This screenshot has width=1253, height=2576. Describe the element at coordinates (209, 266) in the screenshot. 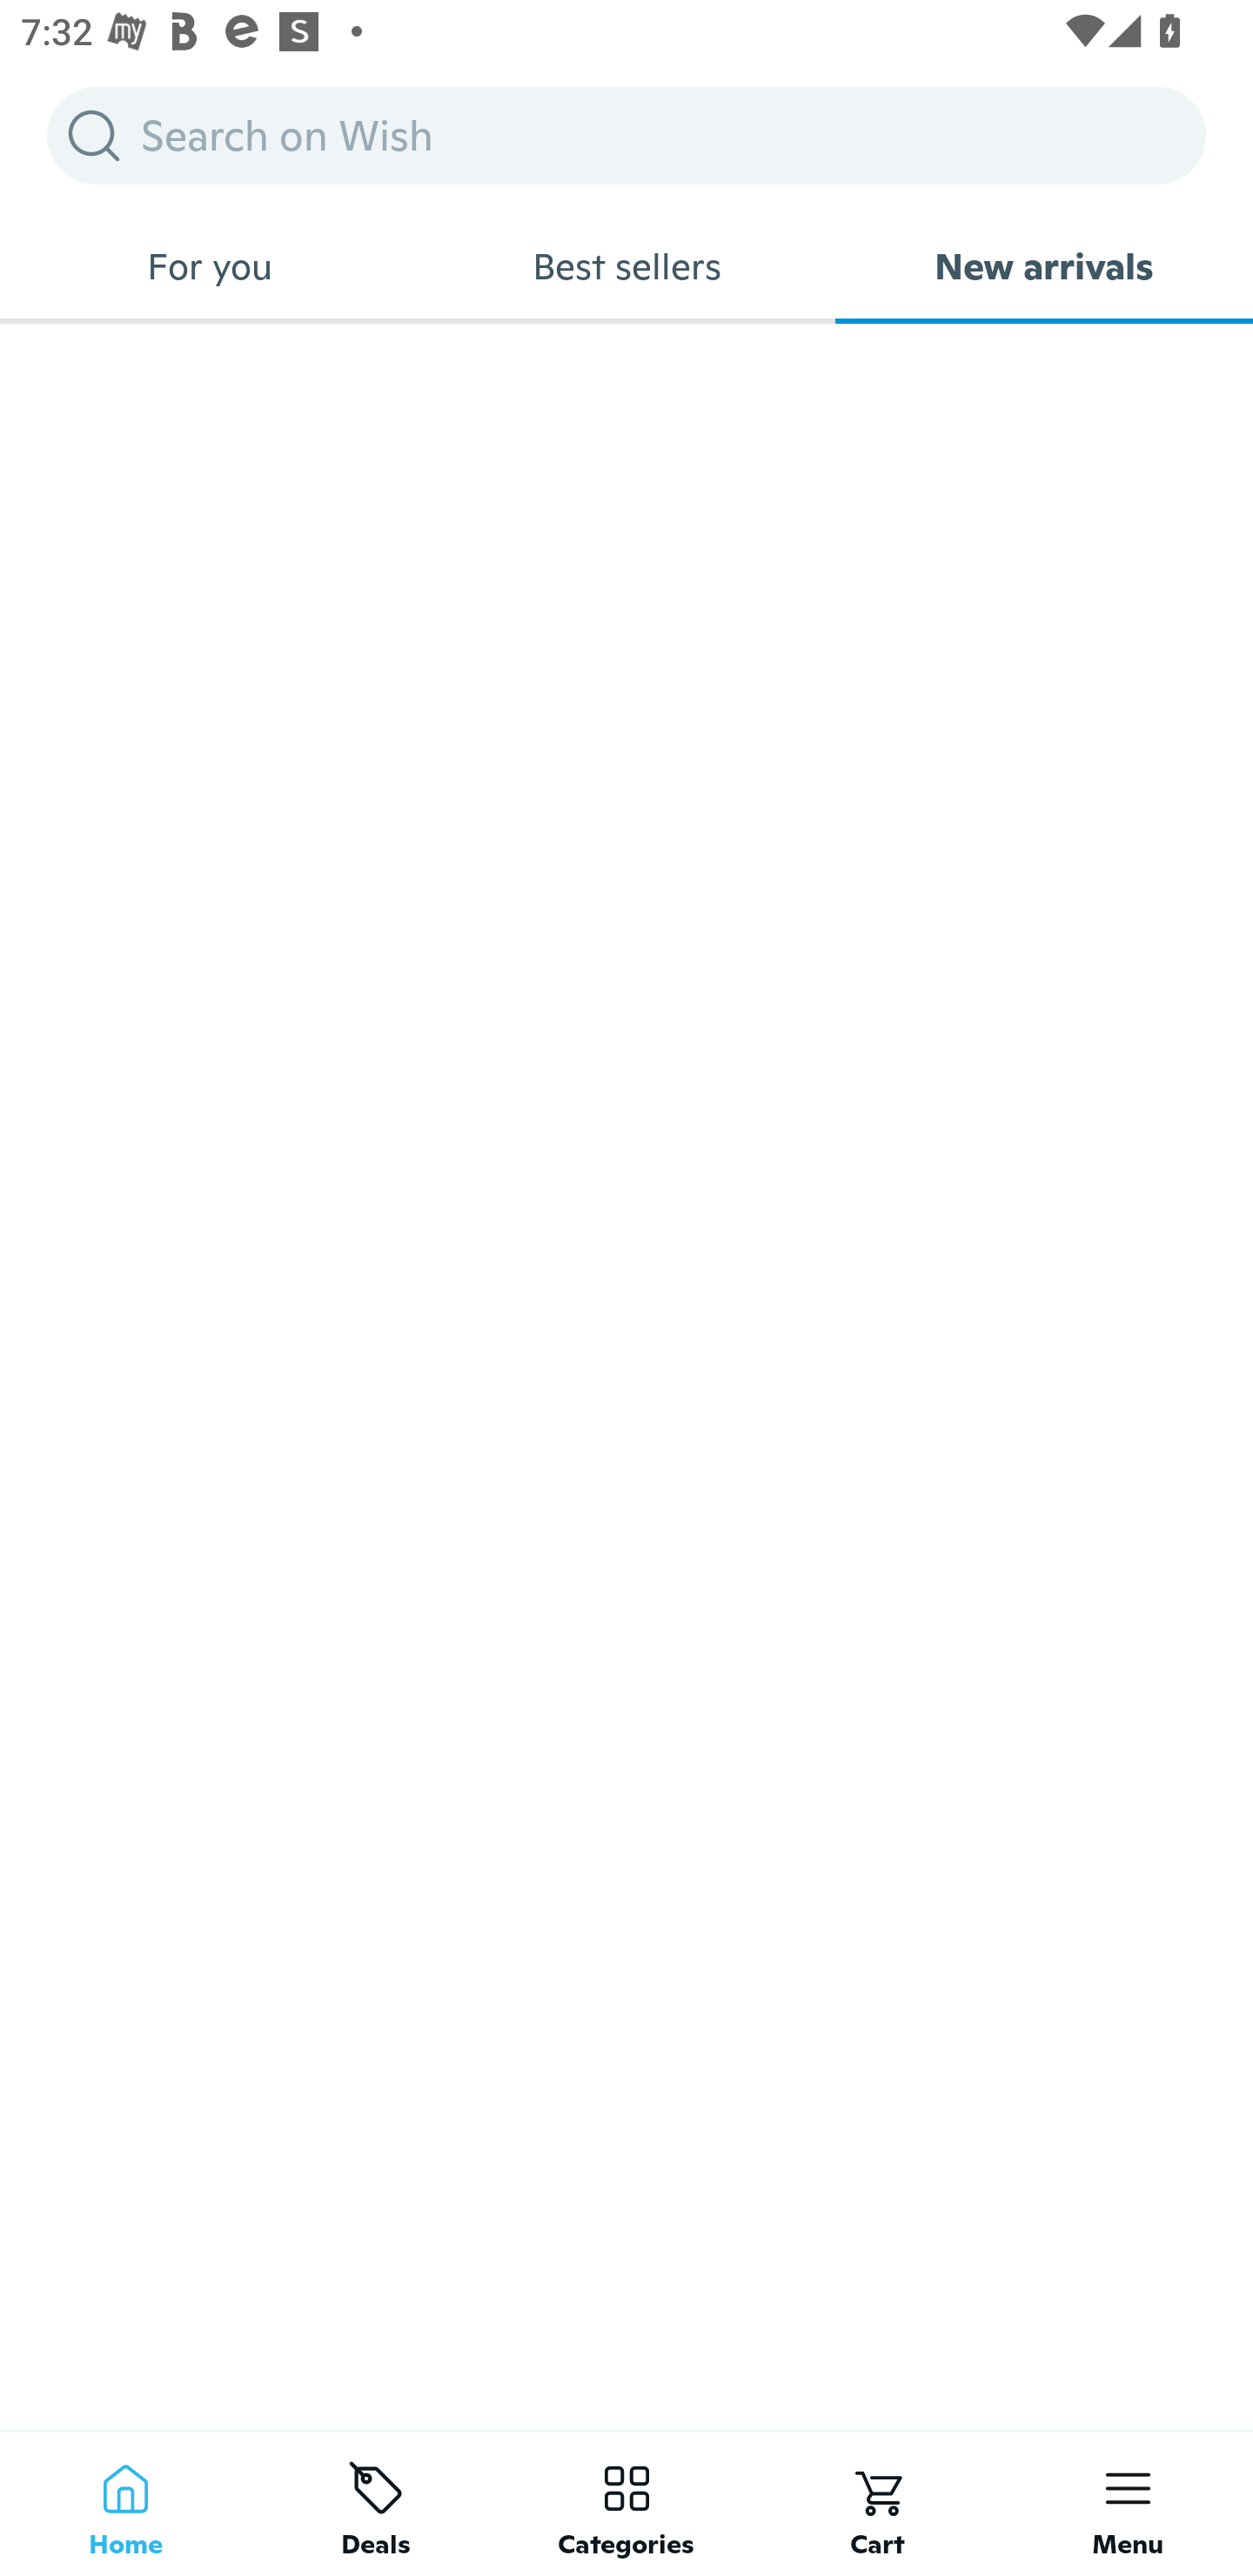

I see `For you` at that location.